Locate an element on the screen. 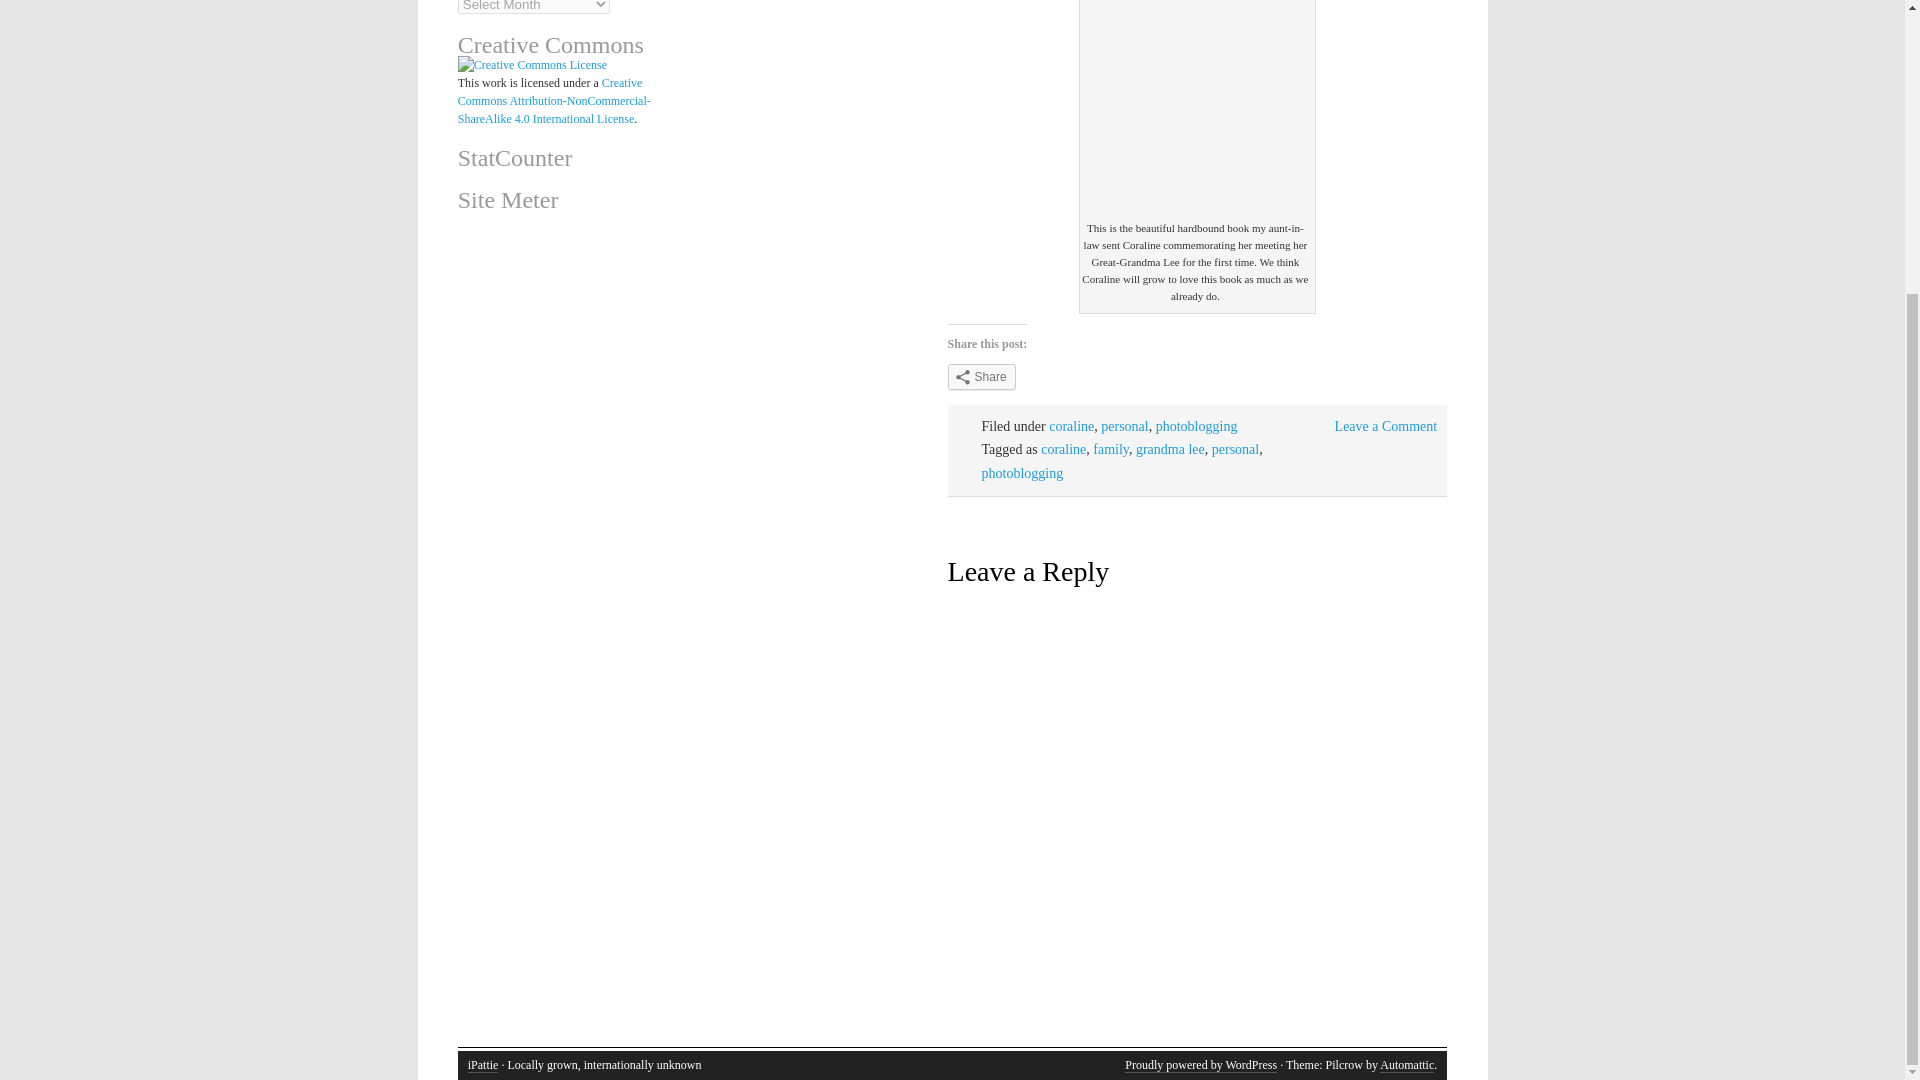  Share is located at coordinates (982, 376).